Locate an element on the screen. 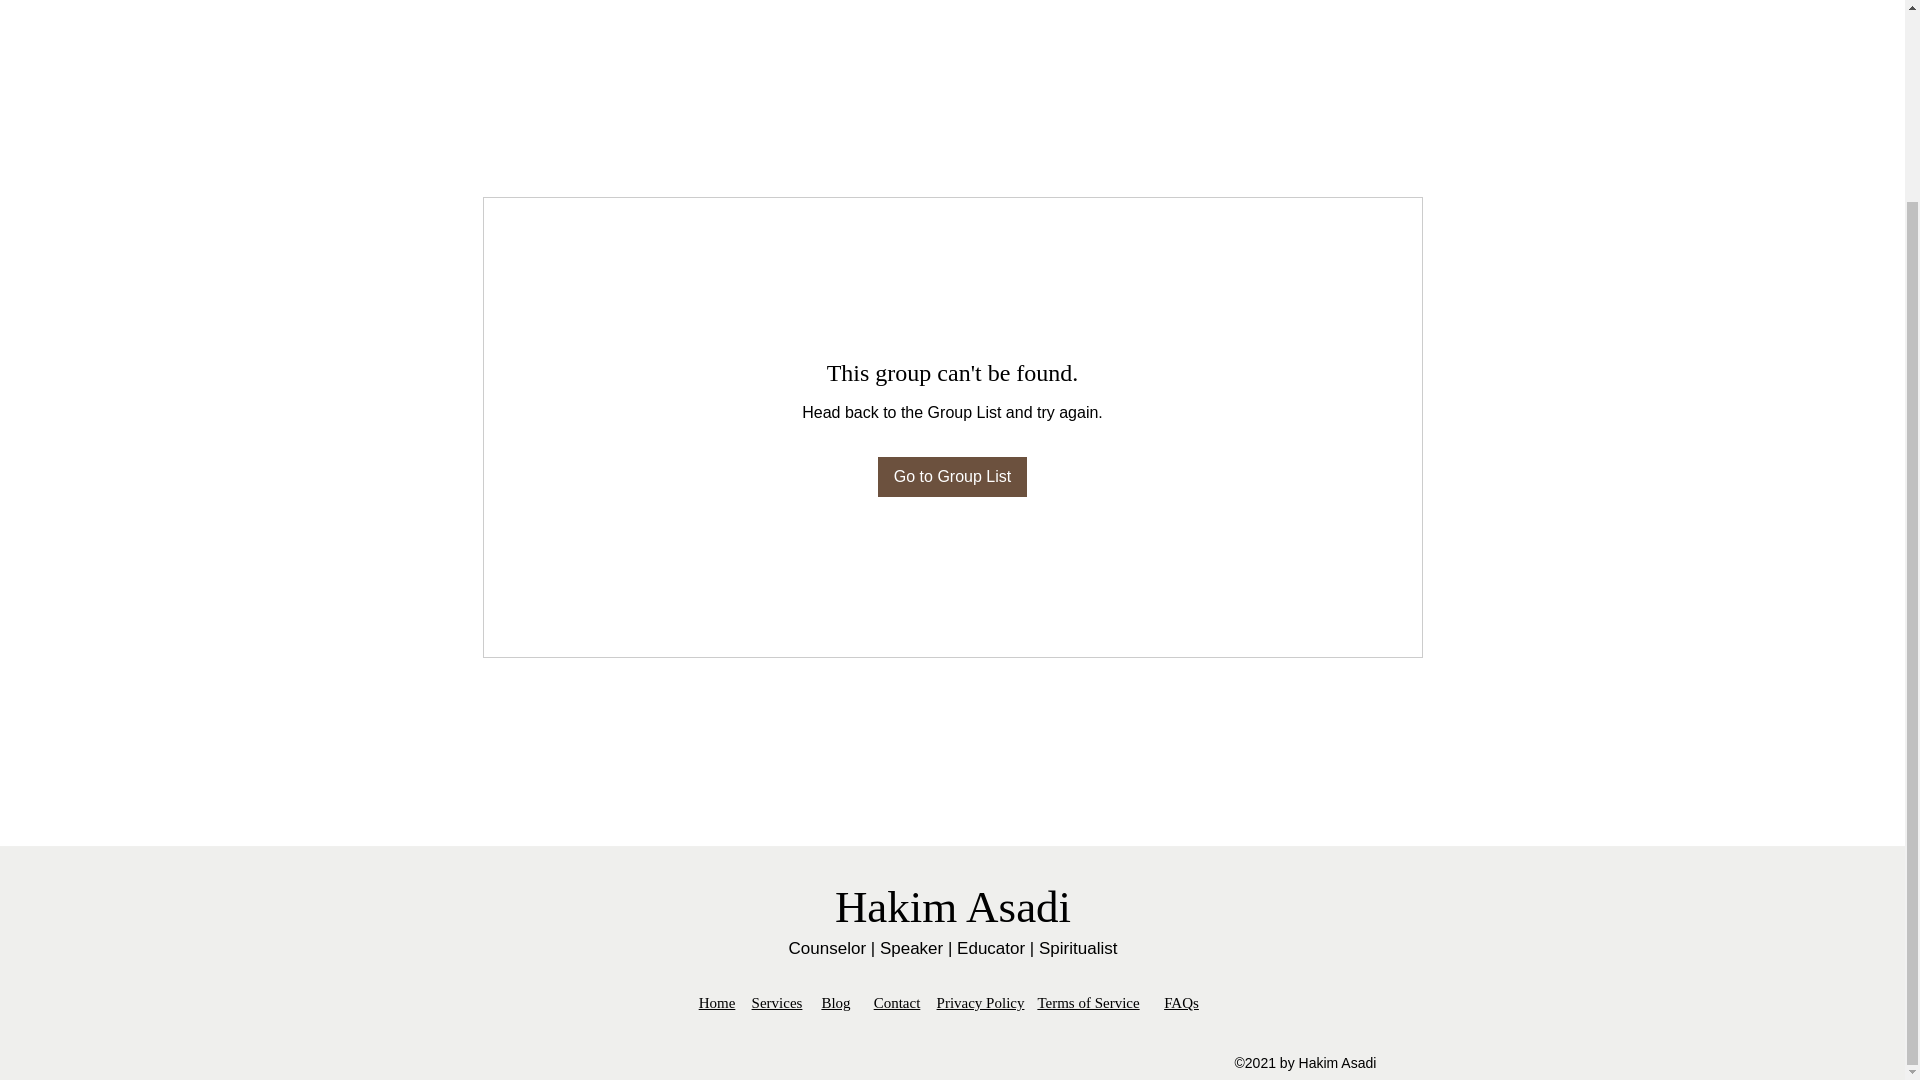  Terms of Service is located at coordinates (1087, 1002).